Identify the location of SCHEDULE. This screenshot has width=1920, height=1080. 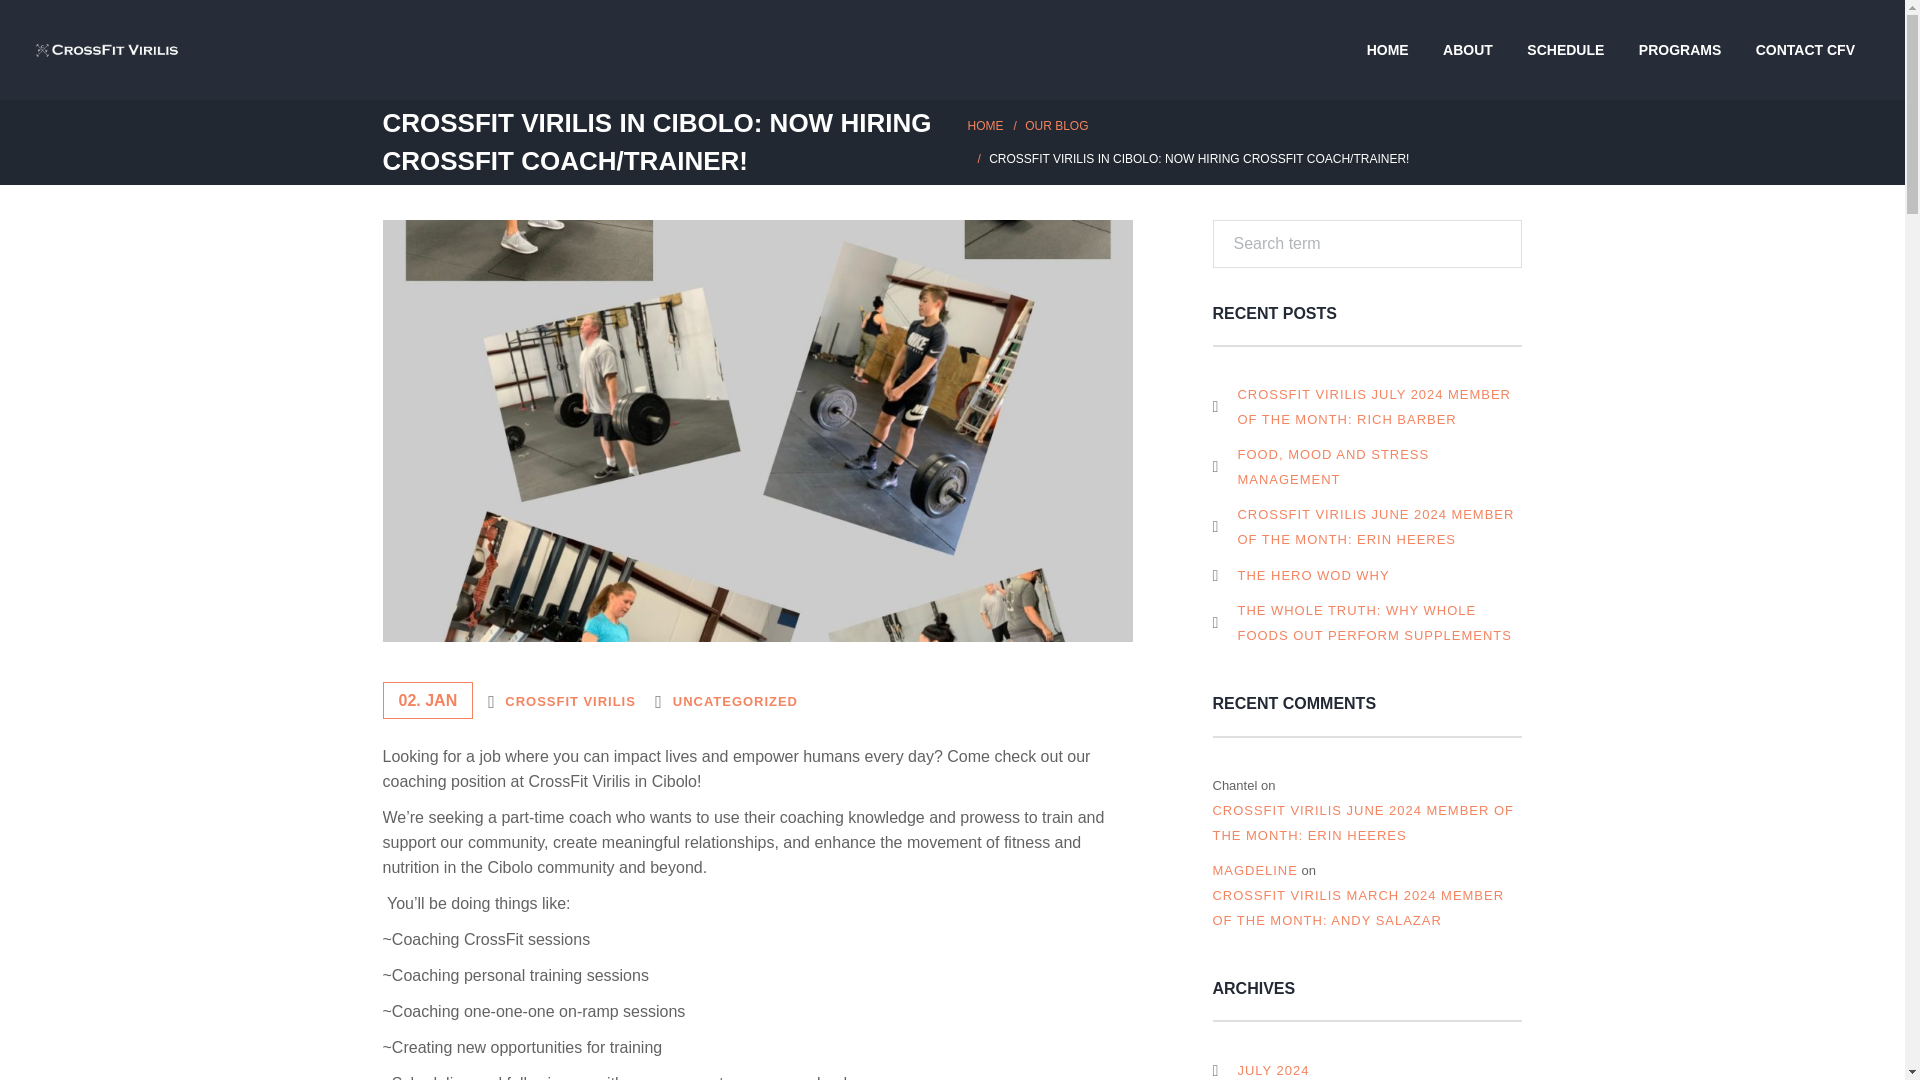
(1564, 50).